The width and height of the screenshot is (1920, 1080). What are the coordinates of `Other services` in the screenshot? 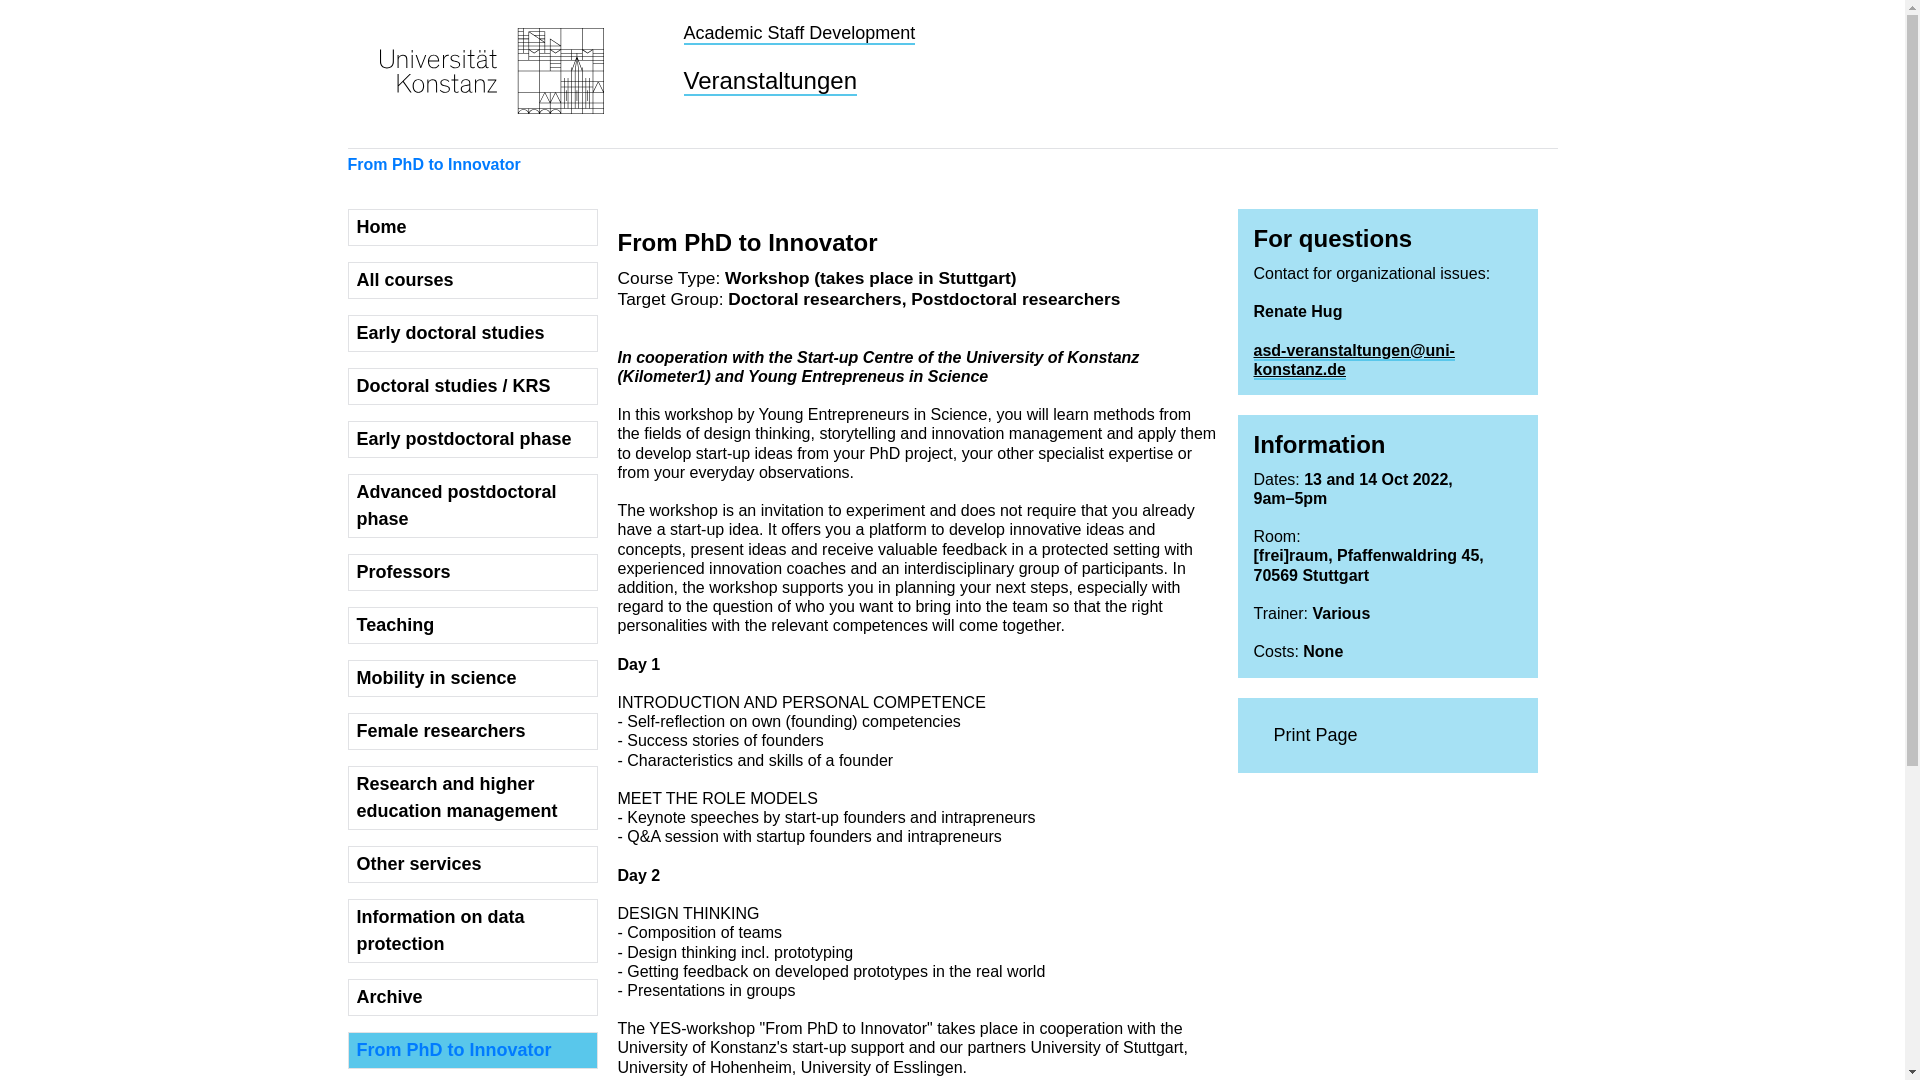 It's located at (472, 864).